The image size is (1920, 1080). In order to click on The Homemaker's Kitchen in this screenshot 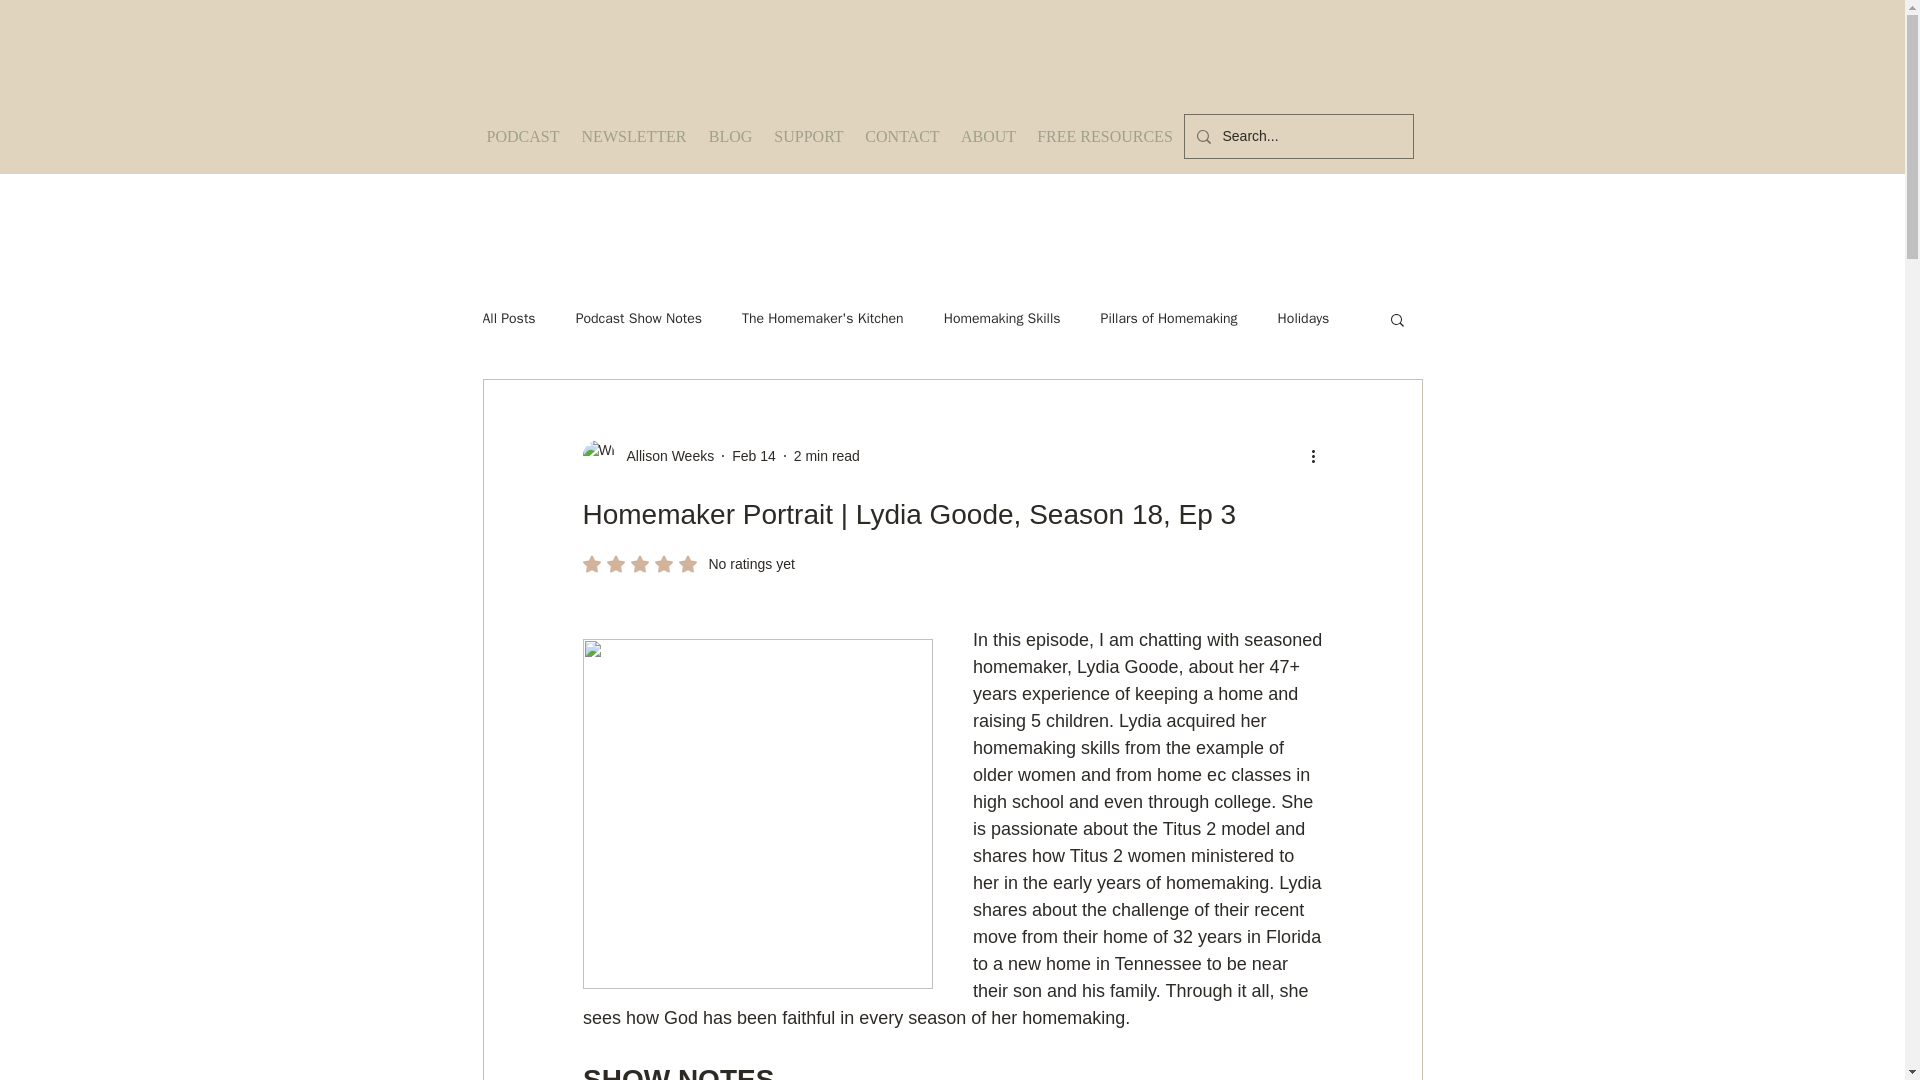, I will do `click(822, 318)`.